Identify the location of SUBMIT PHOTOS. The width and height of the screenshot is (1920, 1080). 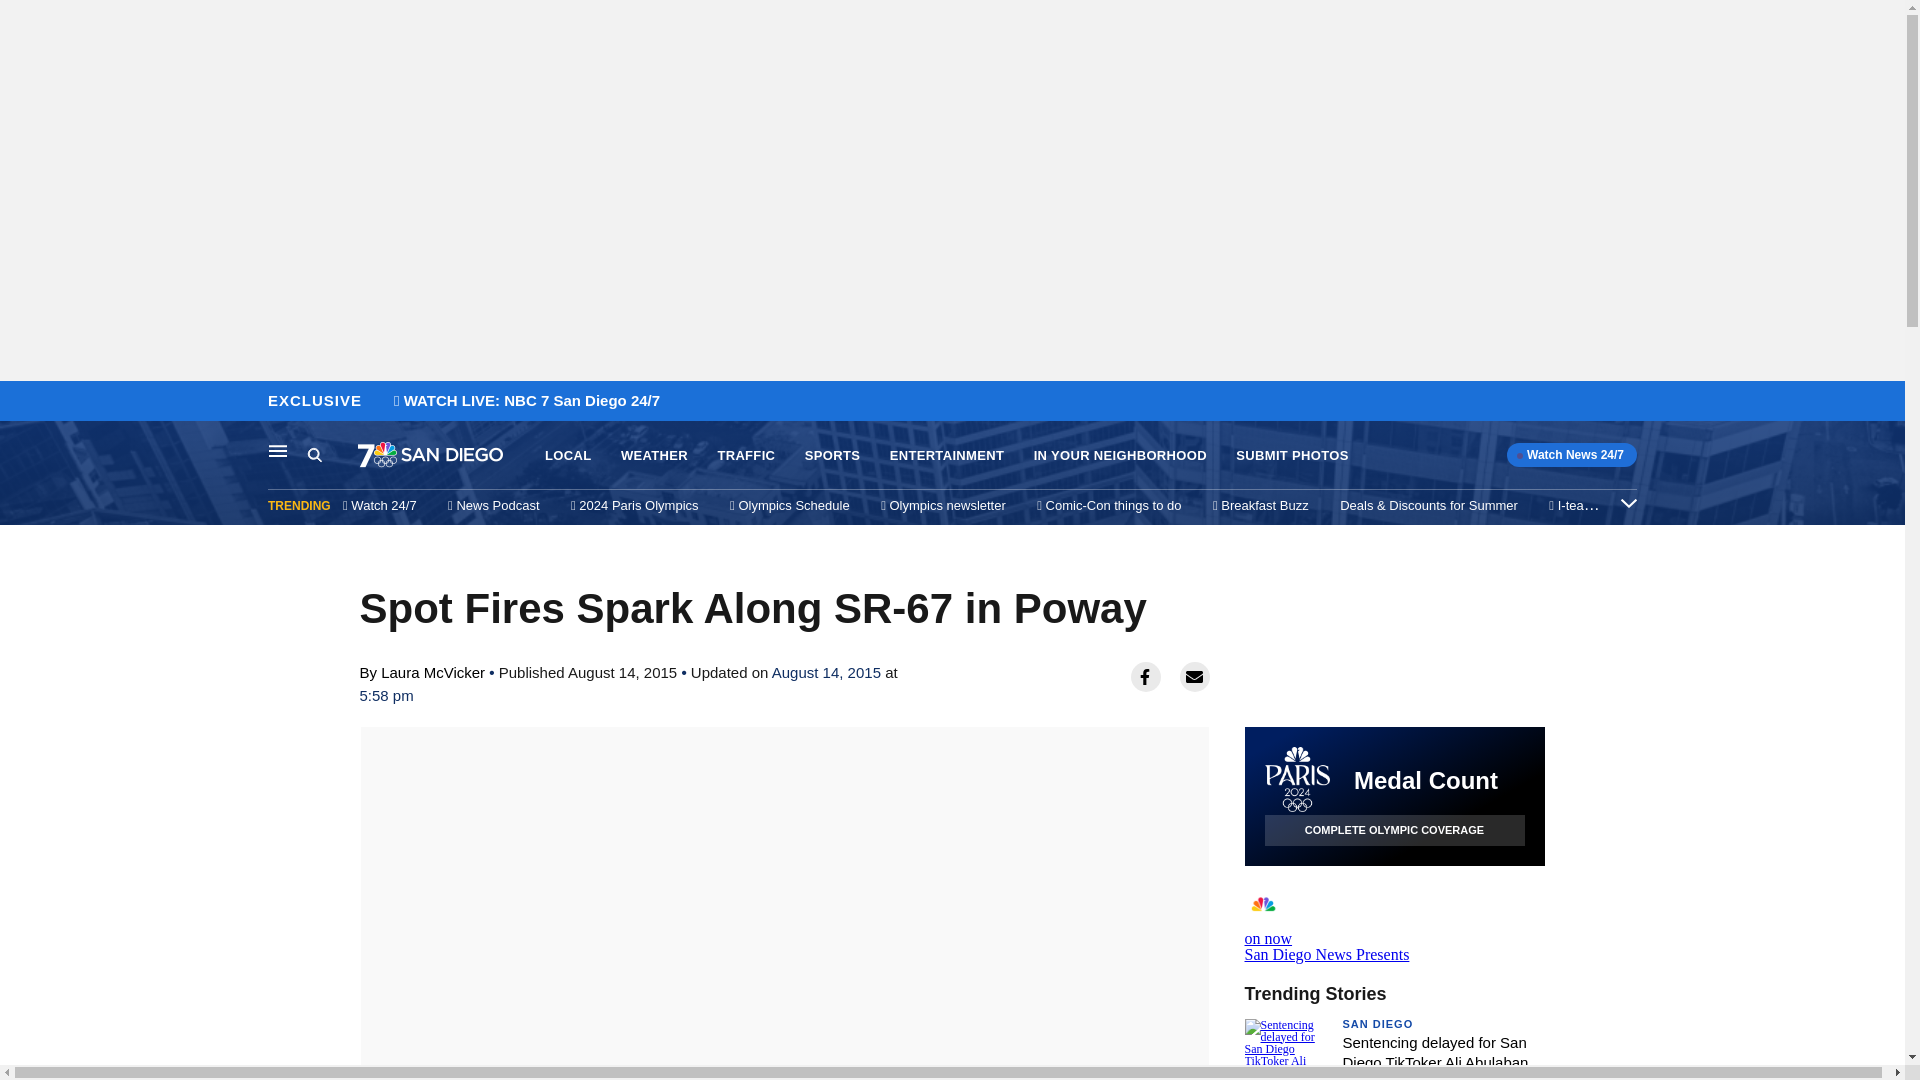
(332, 455).